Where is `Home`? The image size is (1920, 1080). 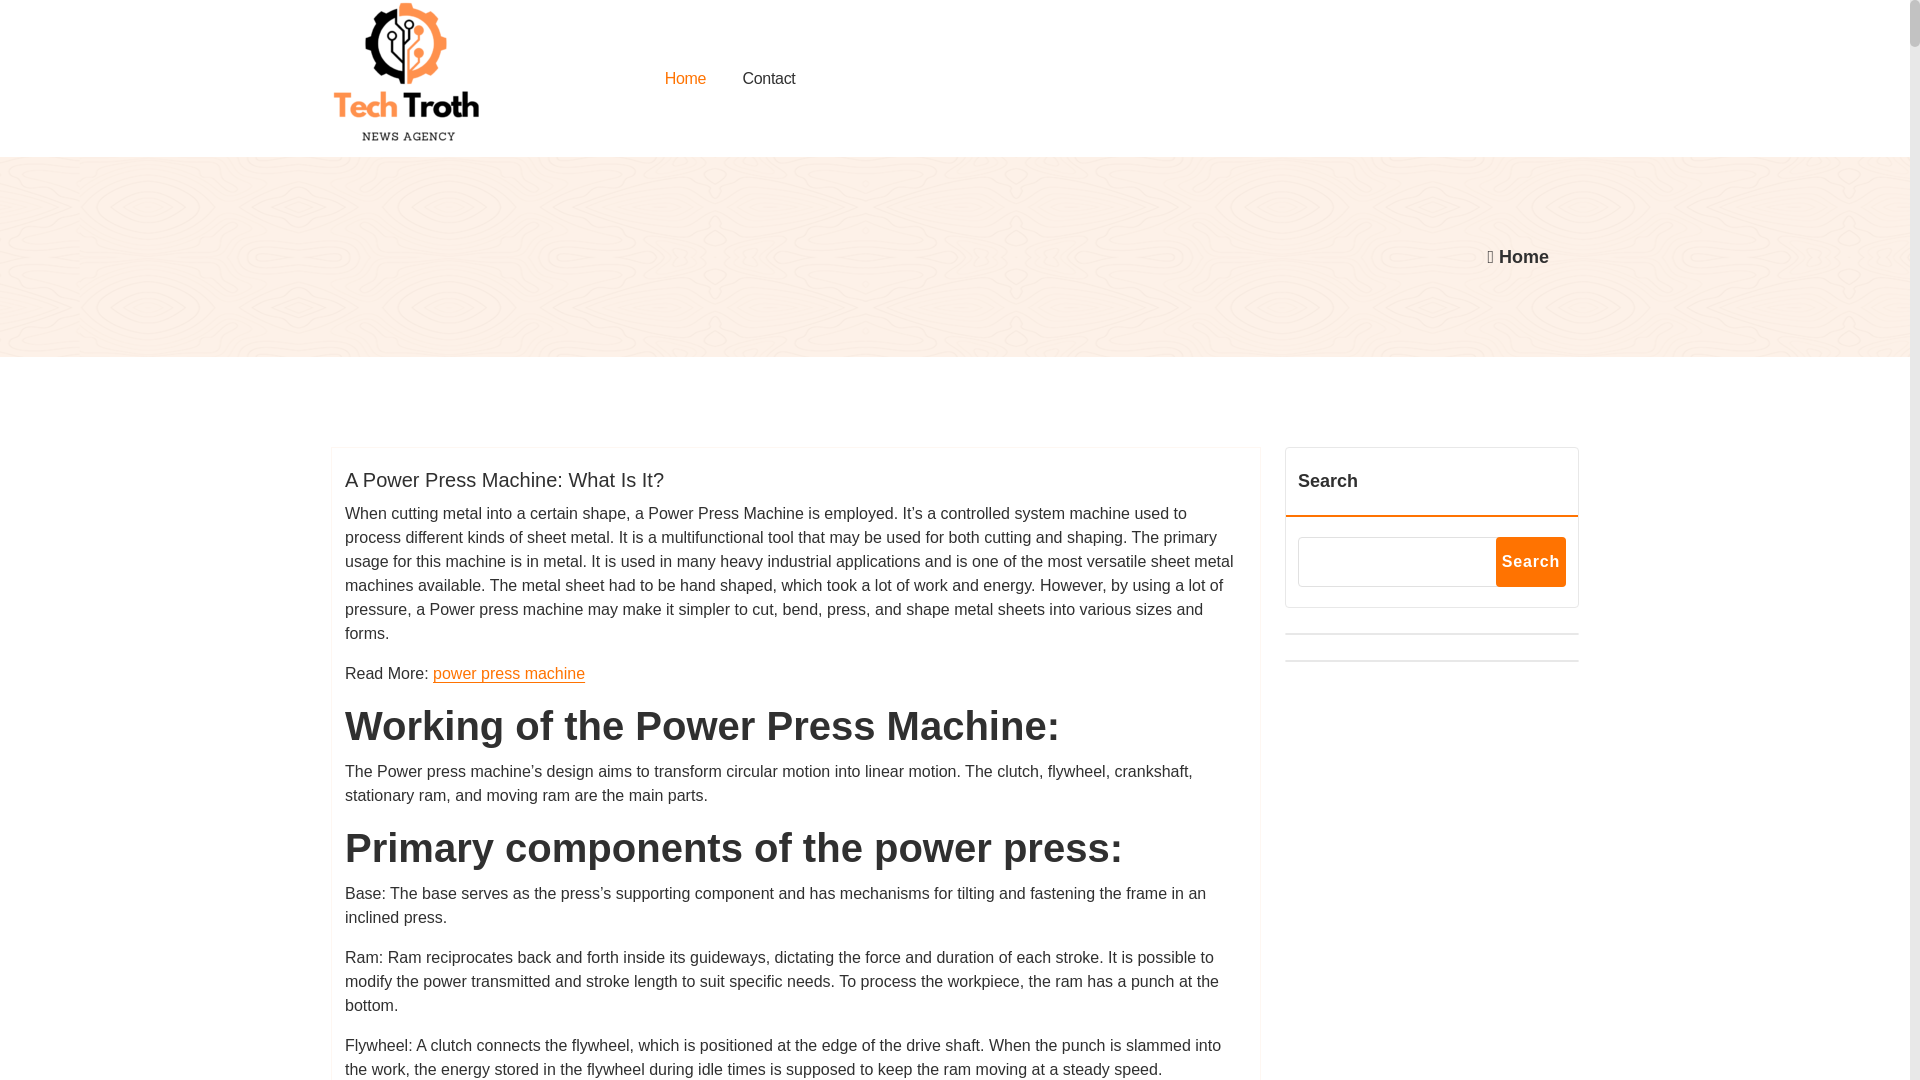 Home is located at coordinates (1516, 256).